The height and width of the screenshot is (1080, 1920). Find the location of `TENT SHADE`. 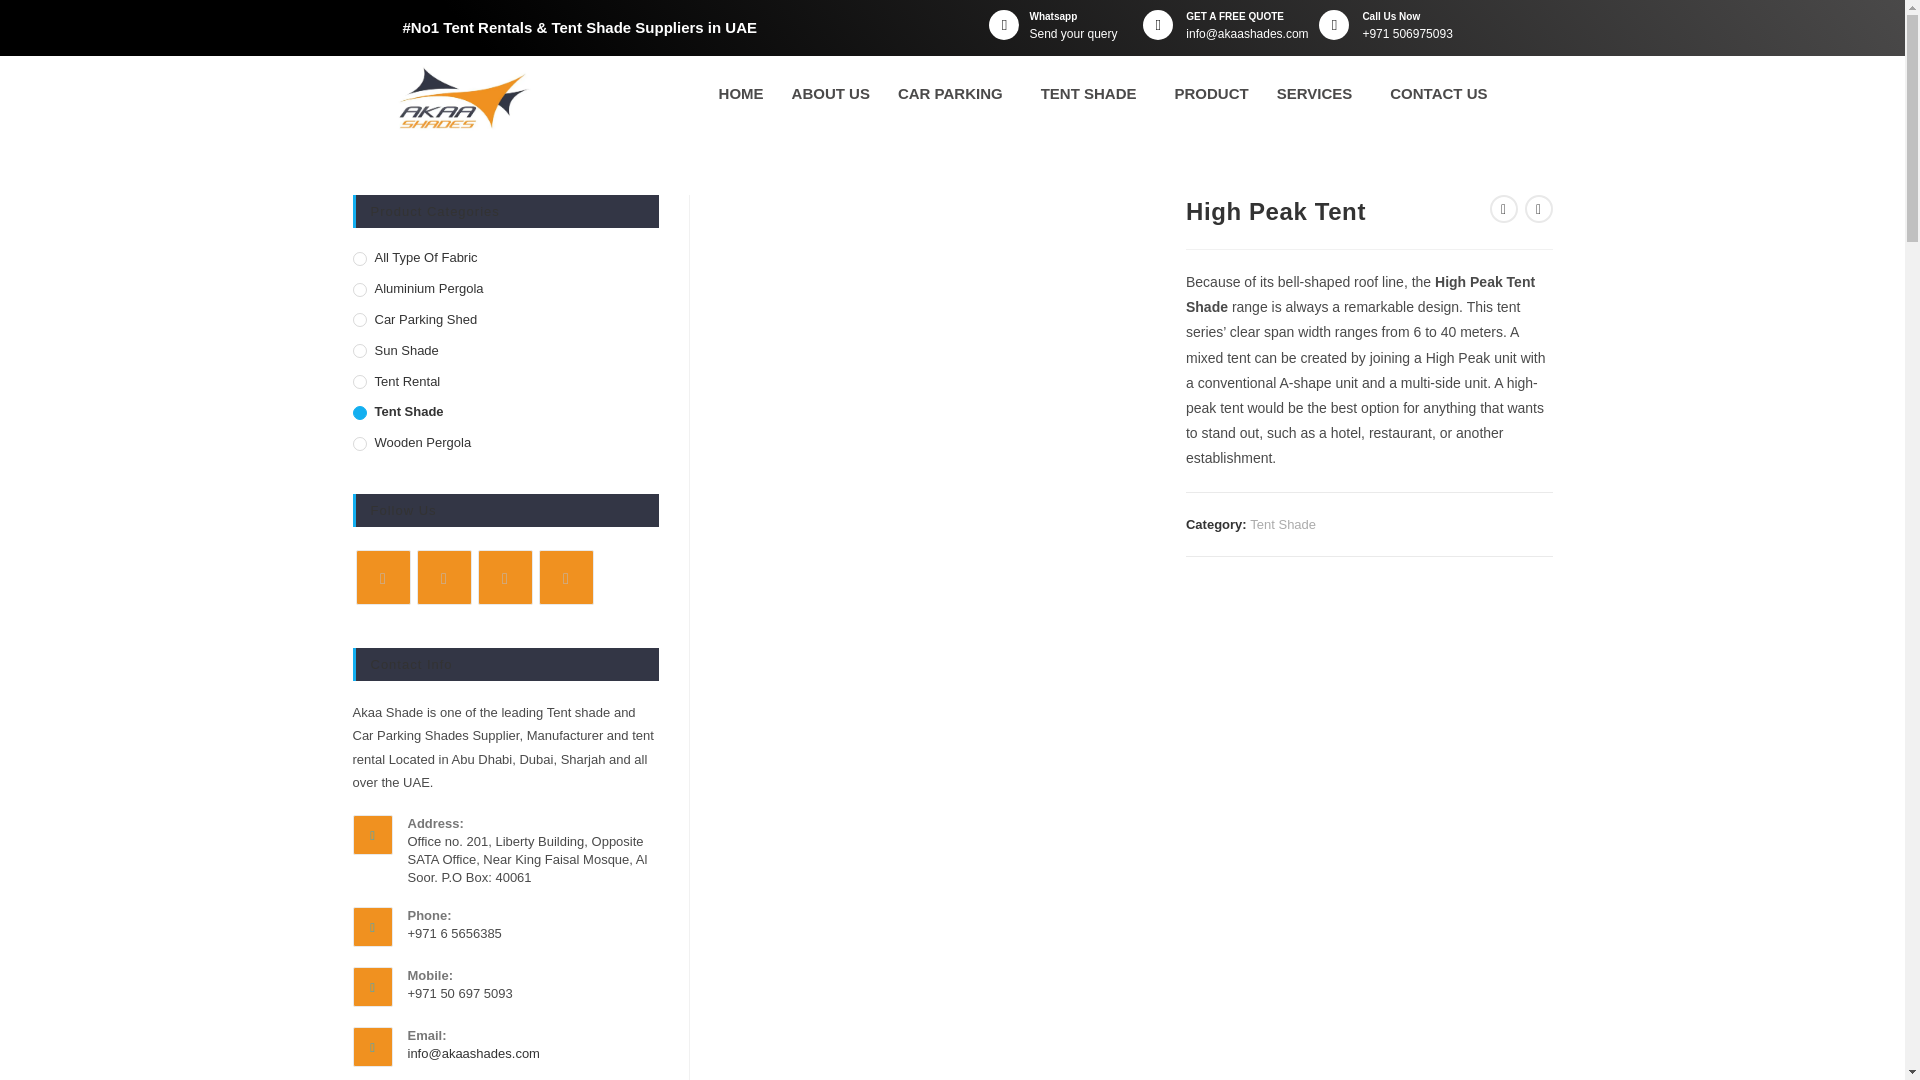

TENT SHADE is located at coordinates (1094, 93).